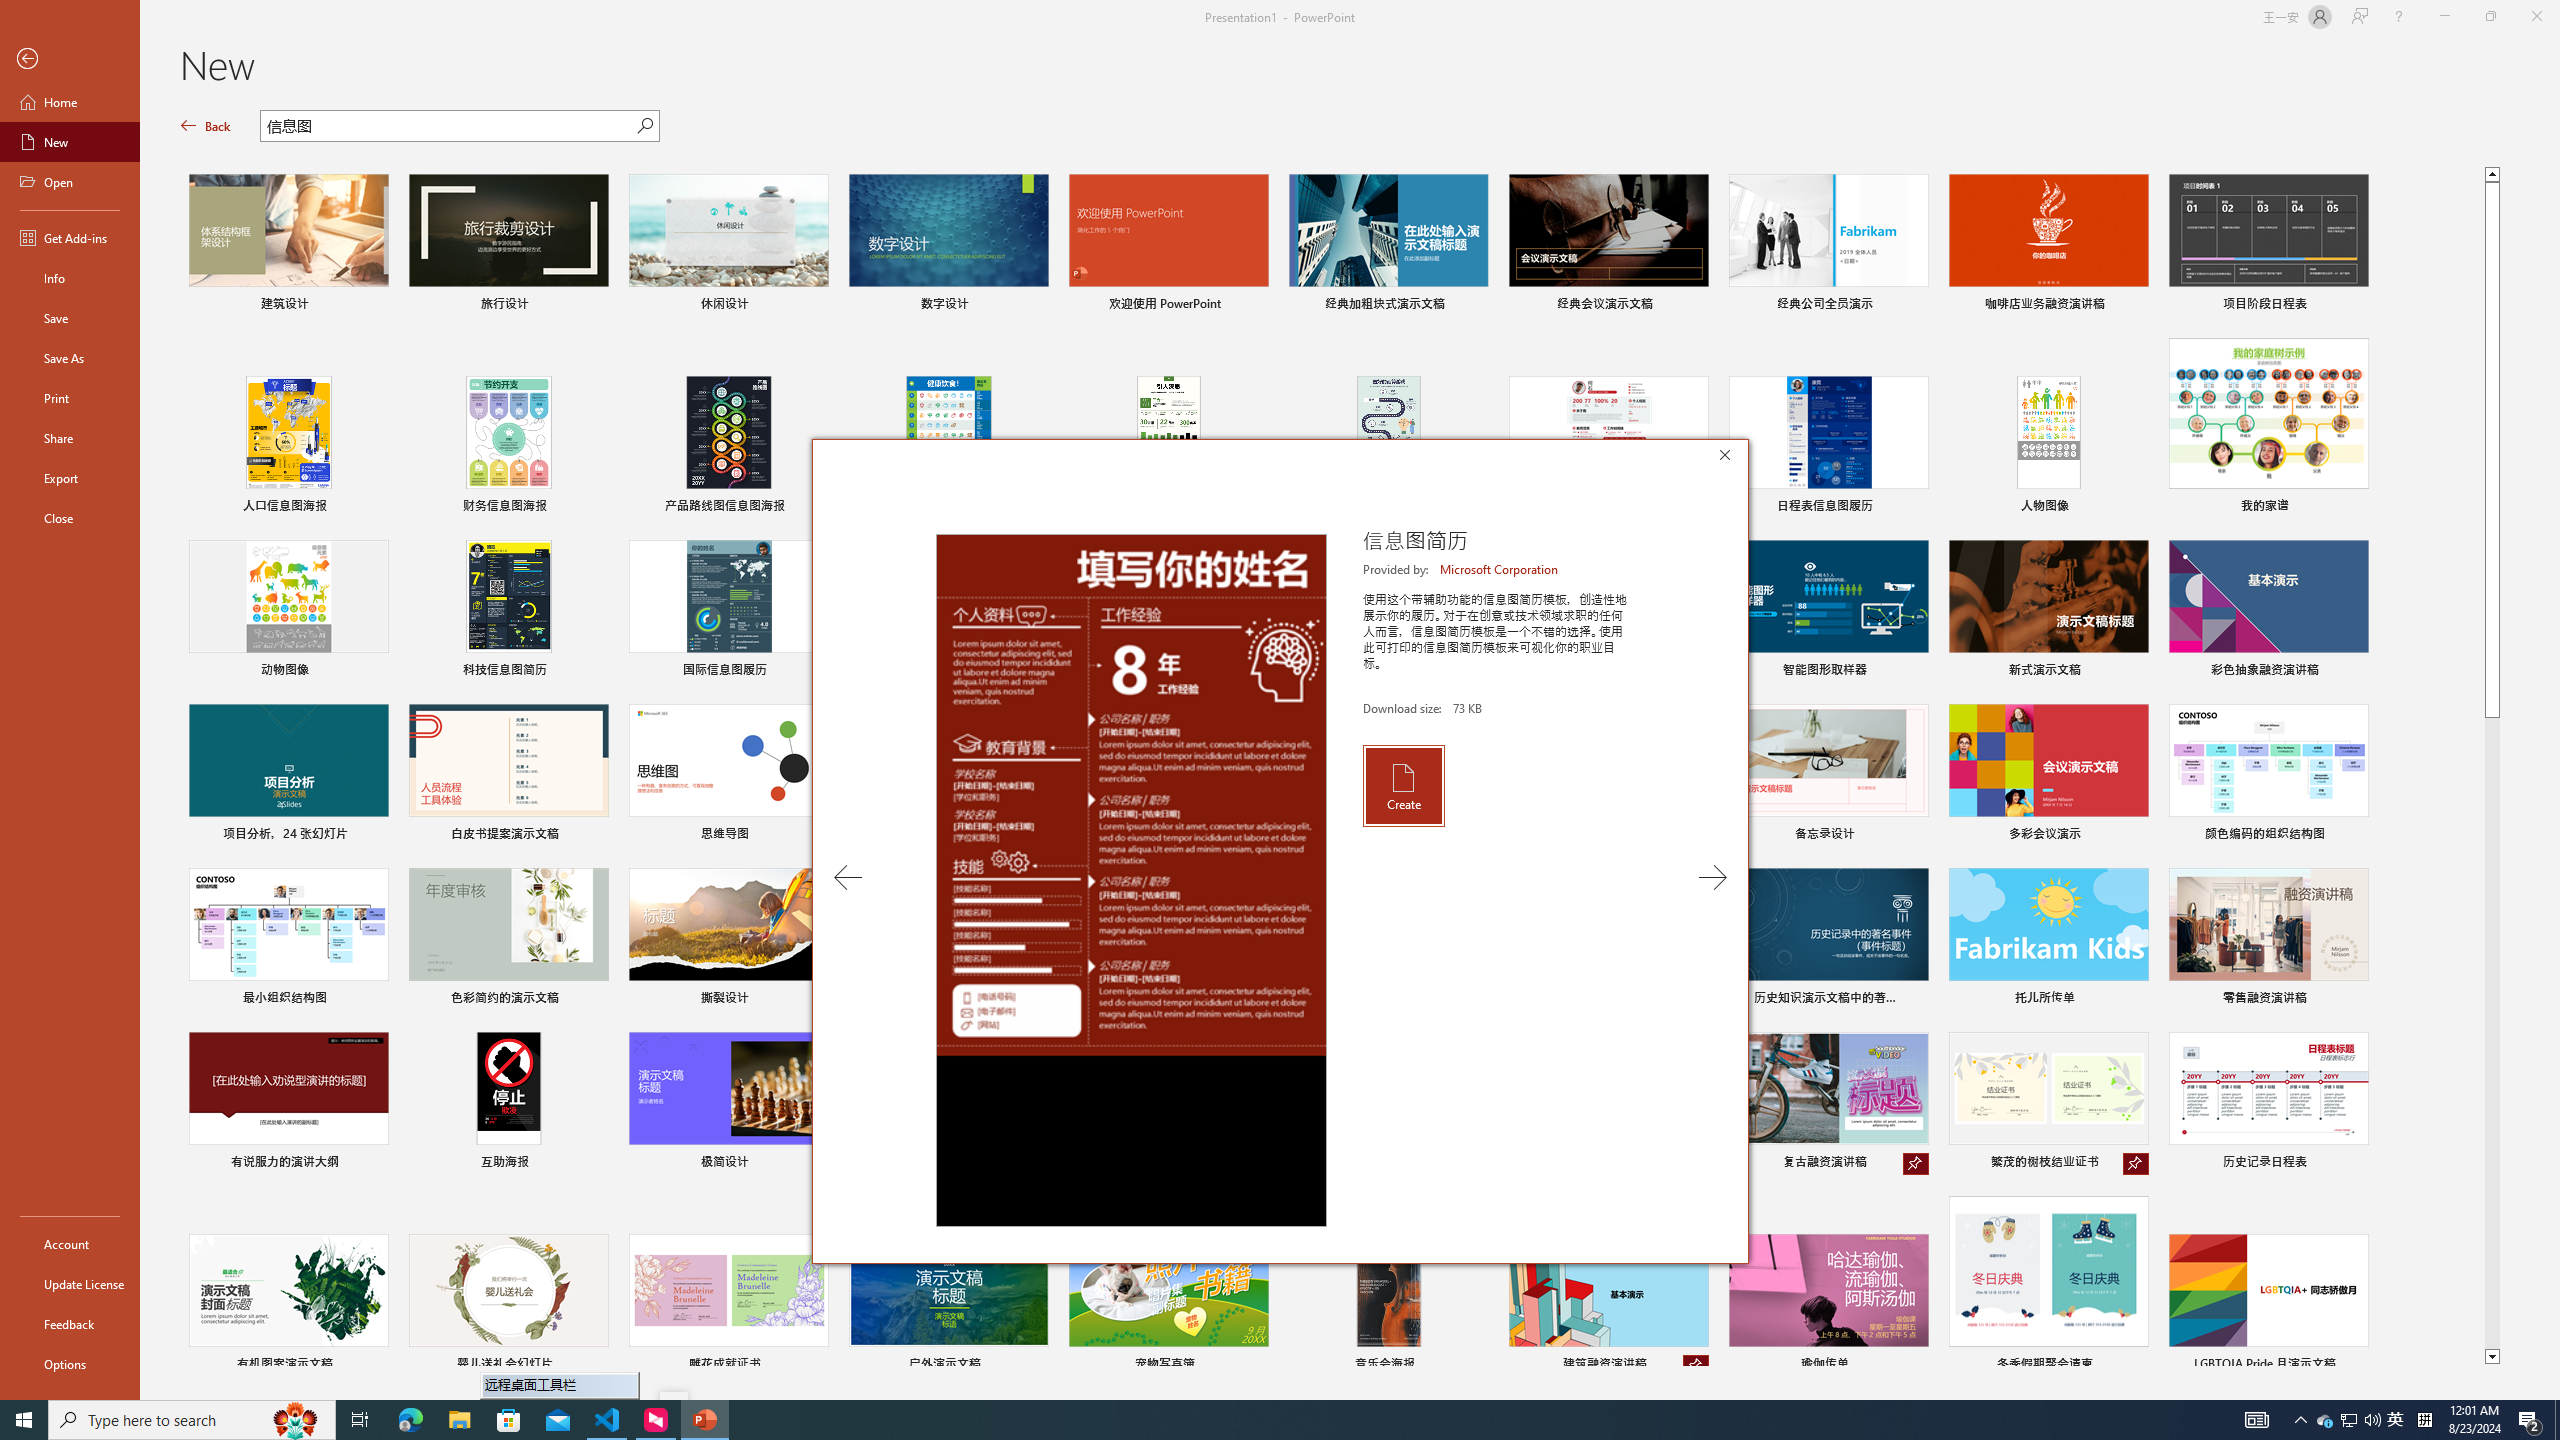 The width and height of the screenshot is (2560, 1440). What do you see at coordinates (847, 877) in the screenshot?
I see `Feedback` at bounding box center [847, 877].